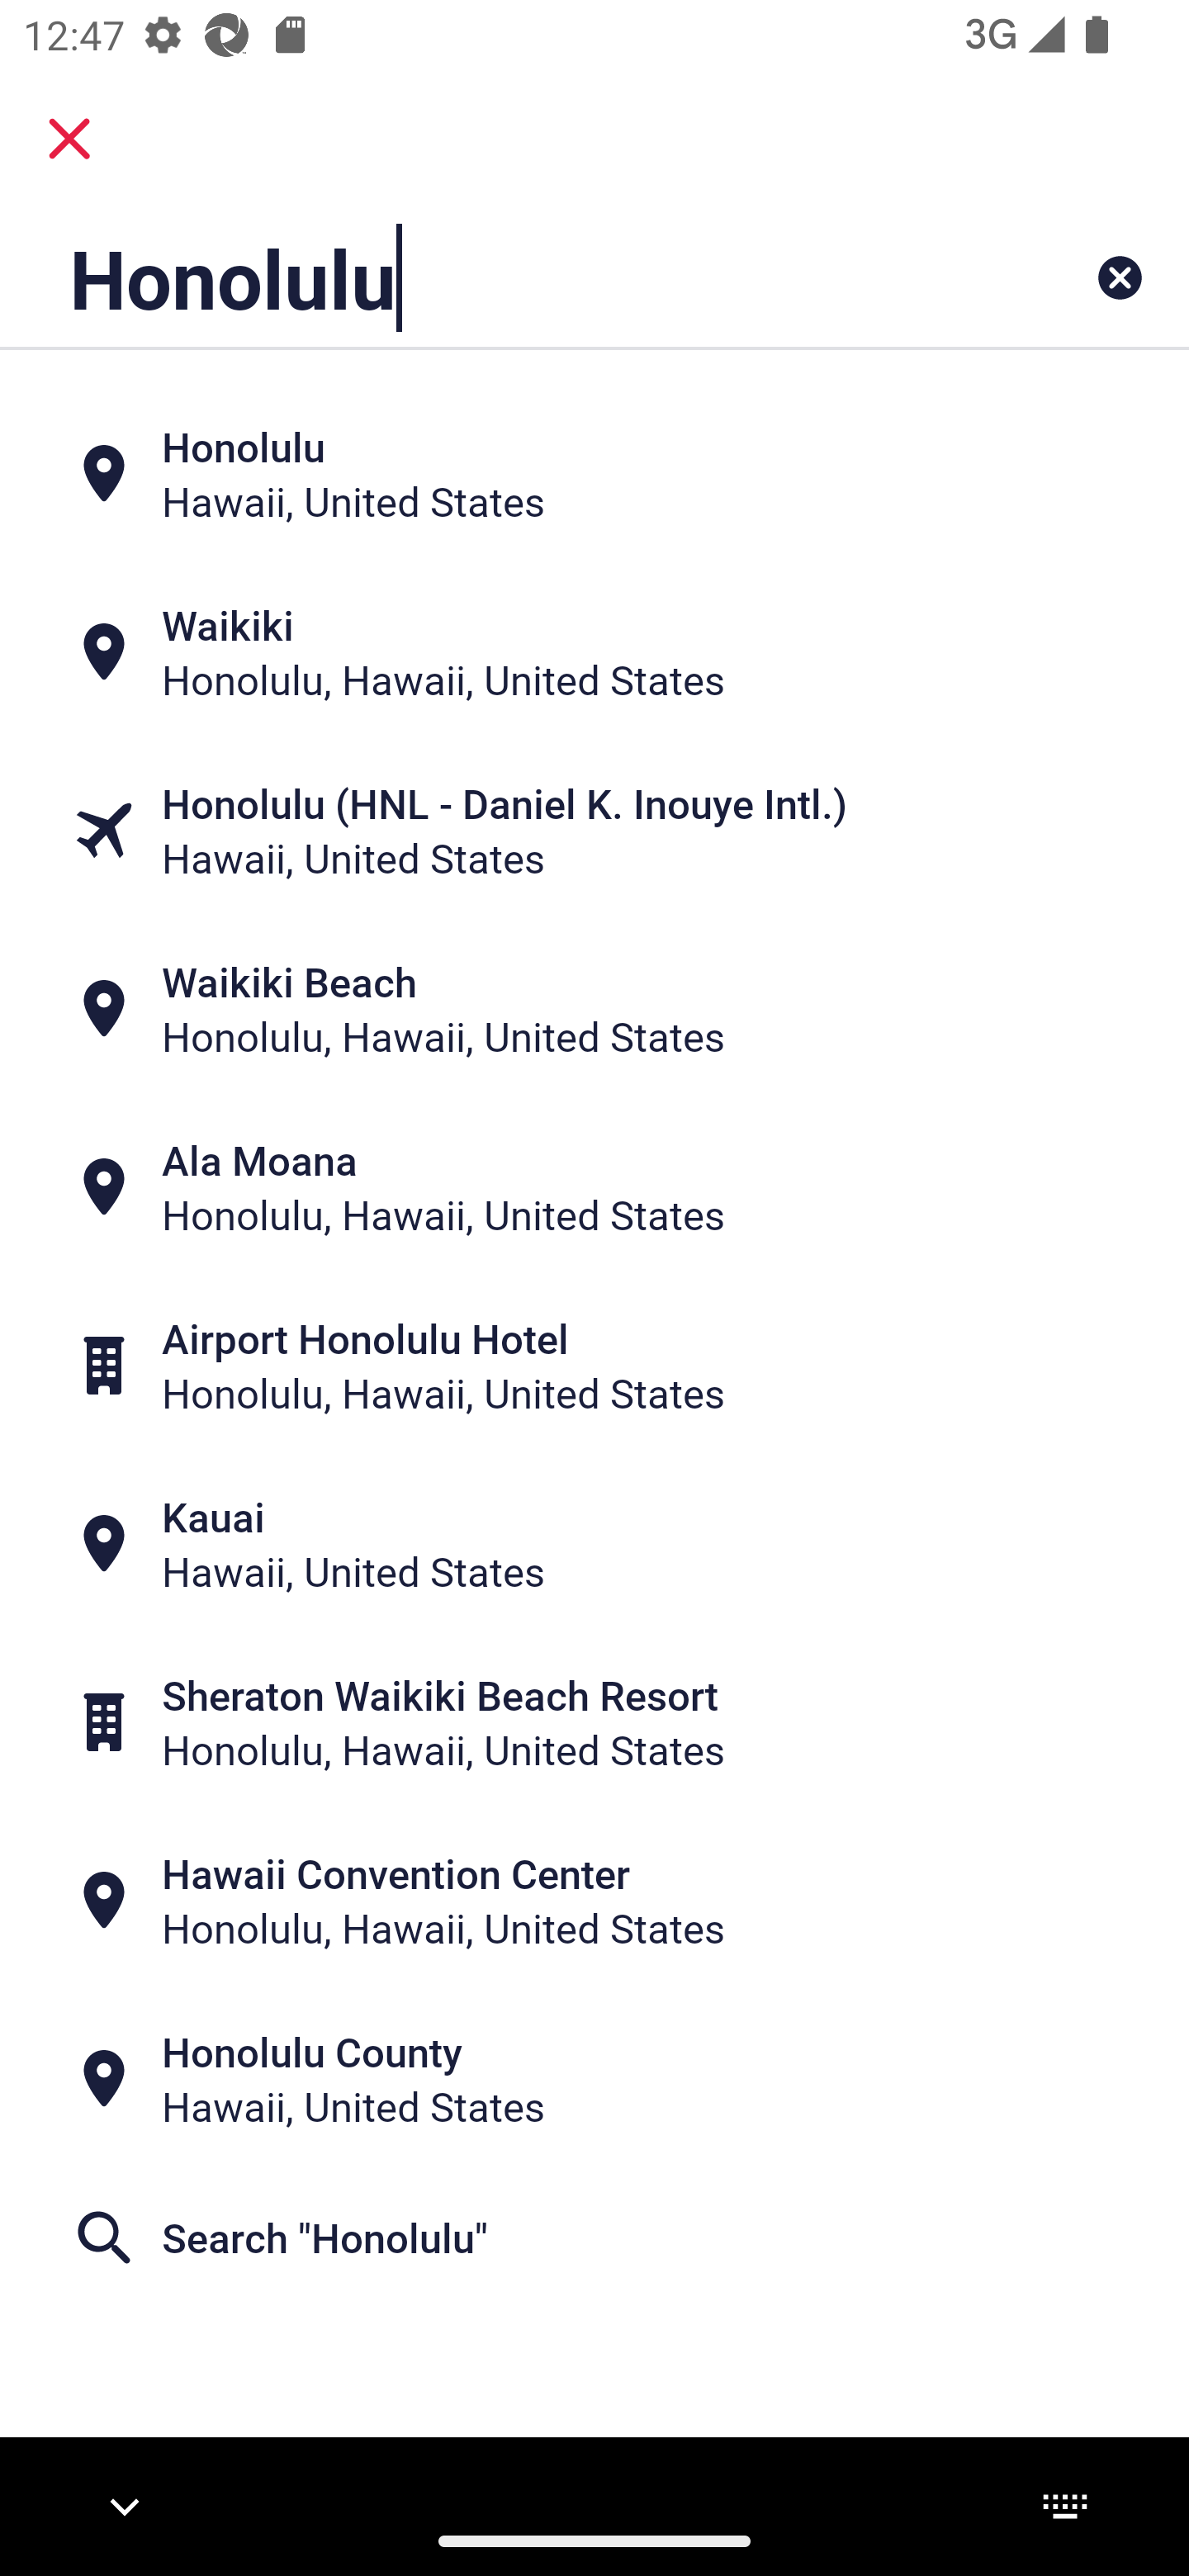 The width and height of the screenshot is (1189, 2576). I want to click on Waikiki Beach Honolulu, Hawaii, United States, so click(594, 1008).